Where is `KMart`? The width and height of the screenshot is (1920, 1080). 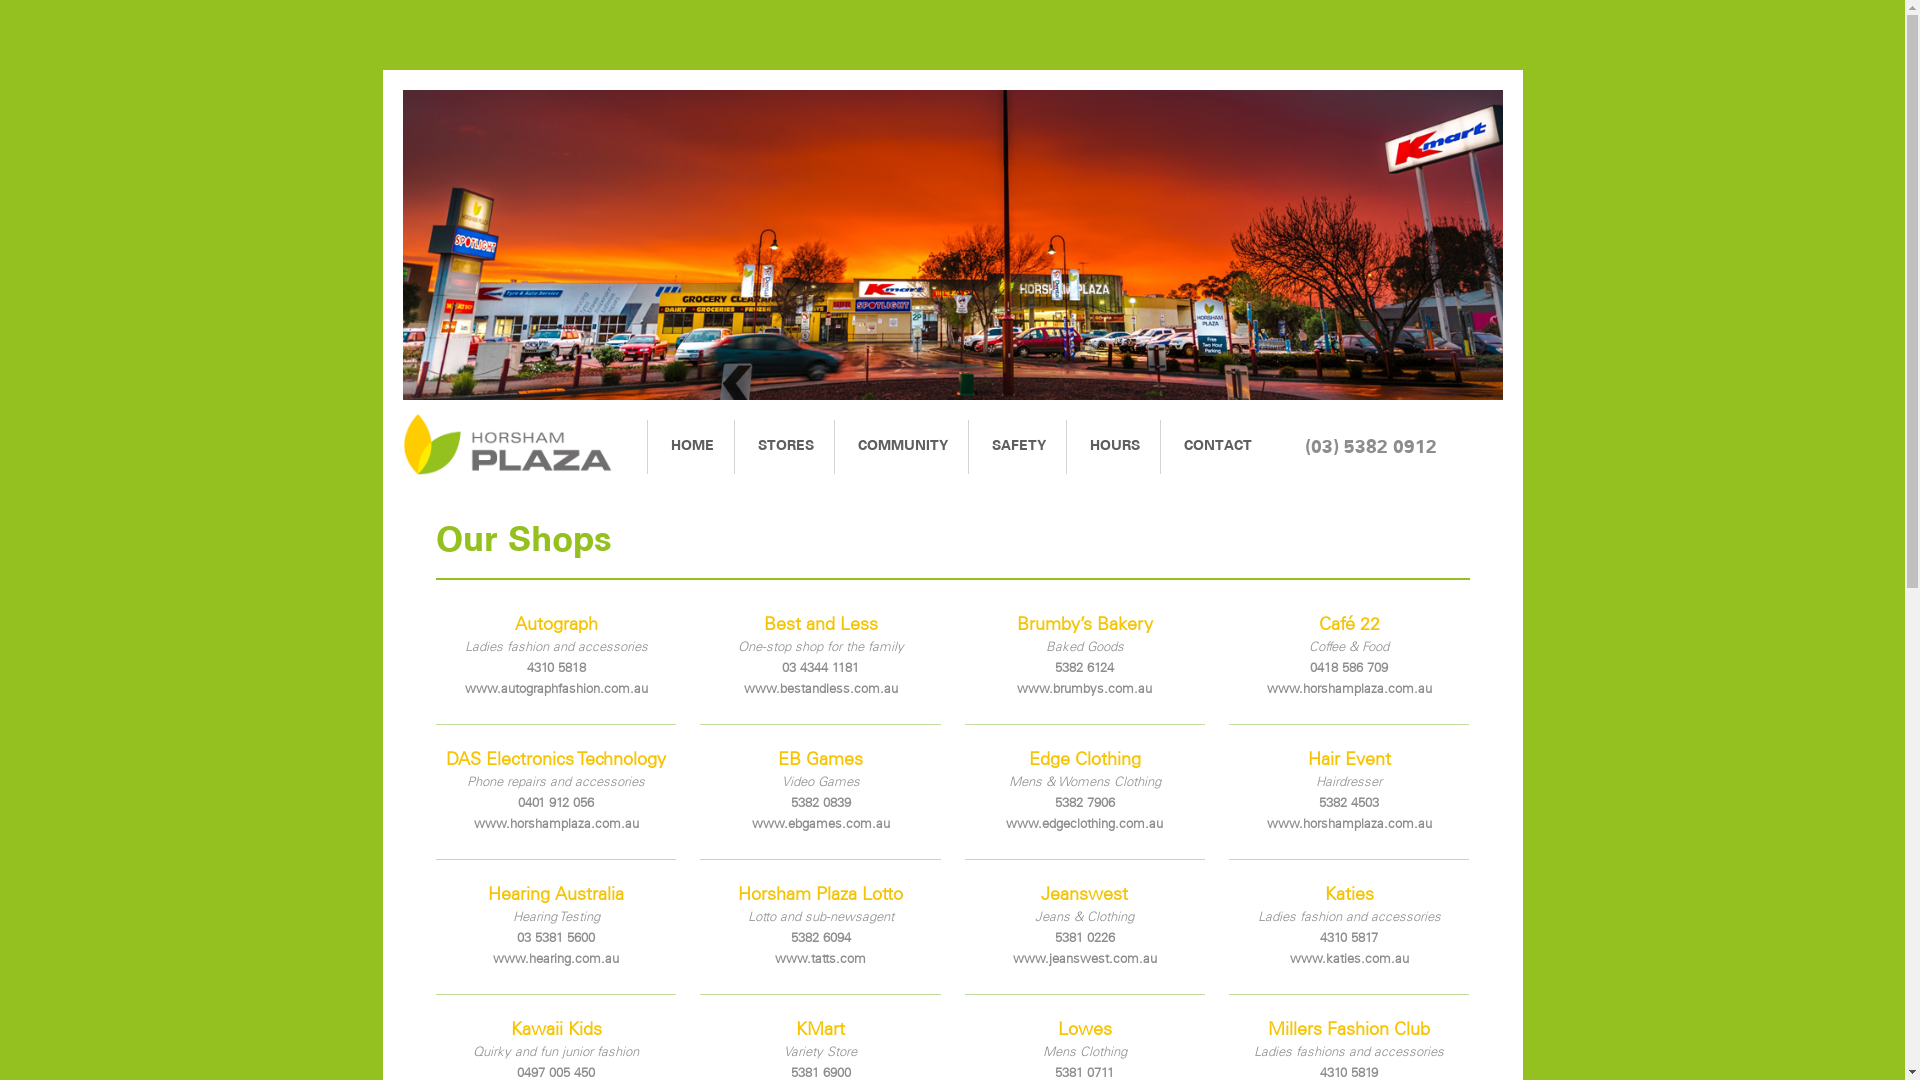 KMart is located at coordinates (820, 1030).